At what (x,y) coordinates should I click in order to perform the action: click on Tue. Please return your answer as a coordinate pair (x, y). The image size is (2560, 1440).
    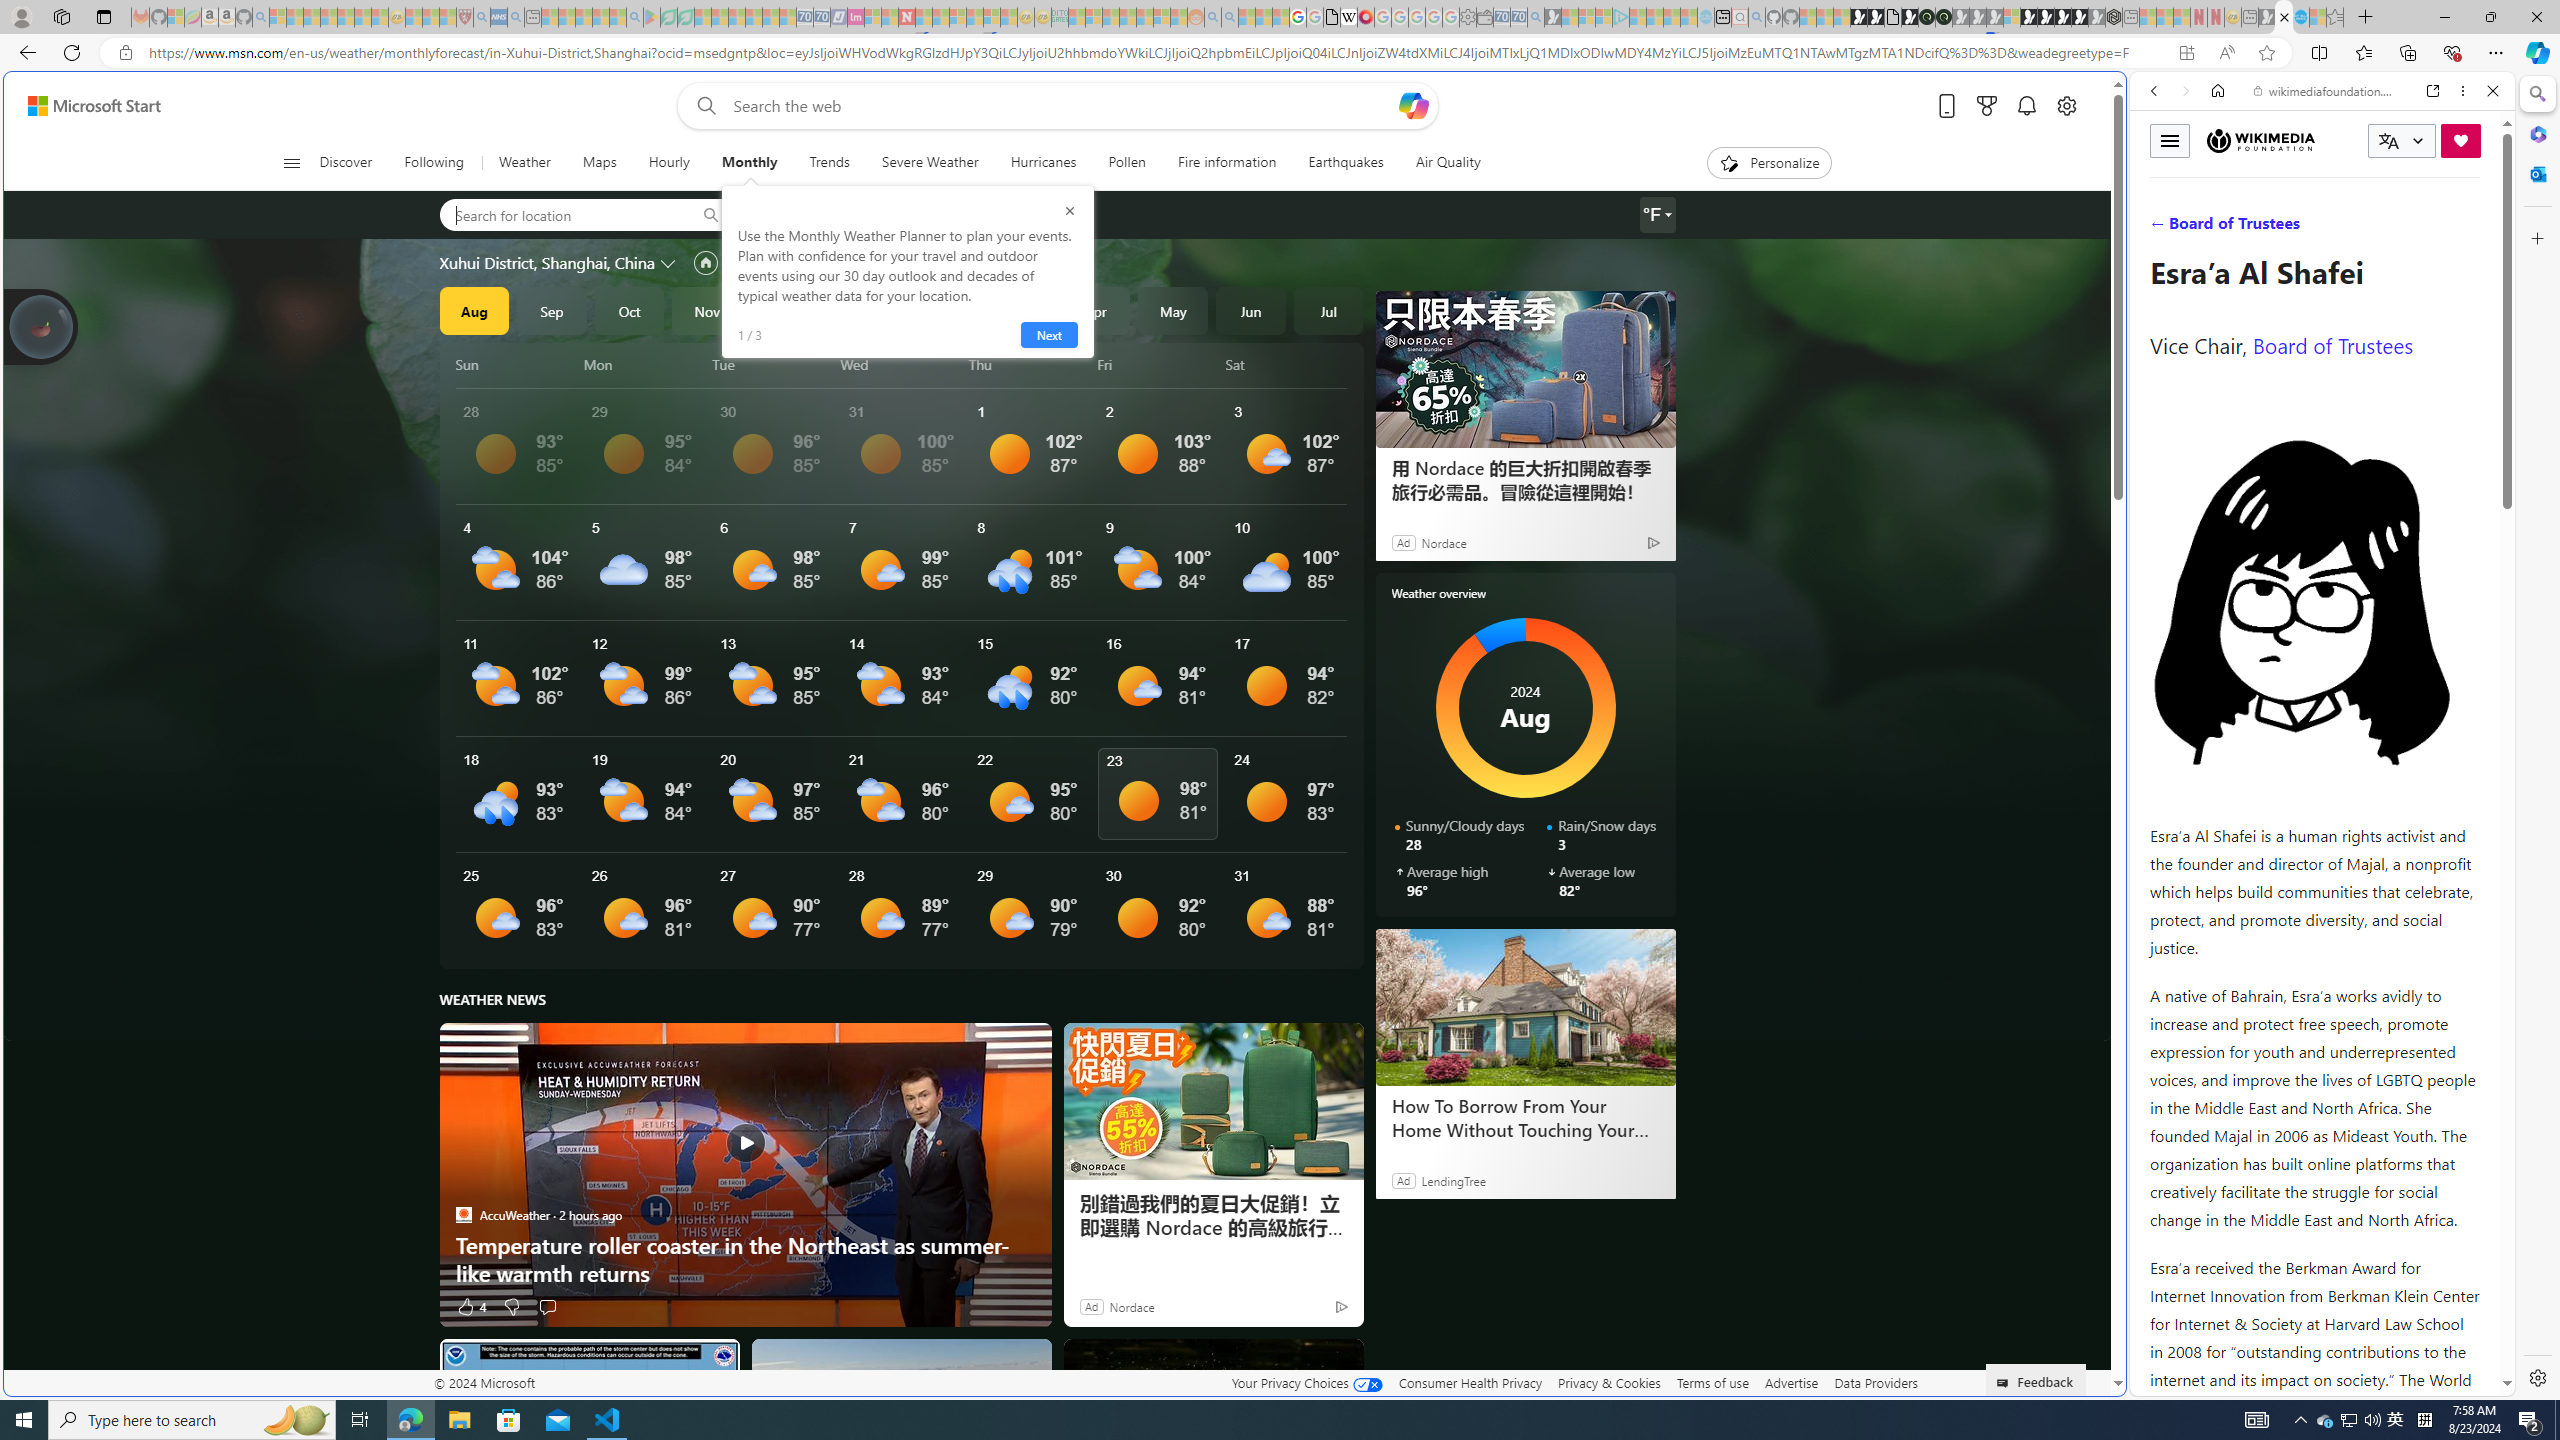
    Looking at the image, I should click on (772, 364).